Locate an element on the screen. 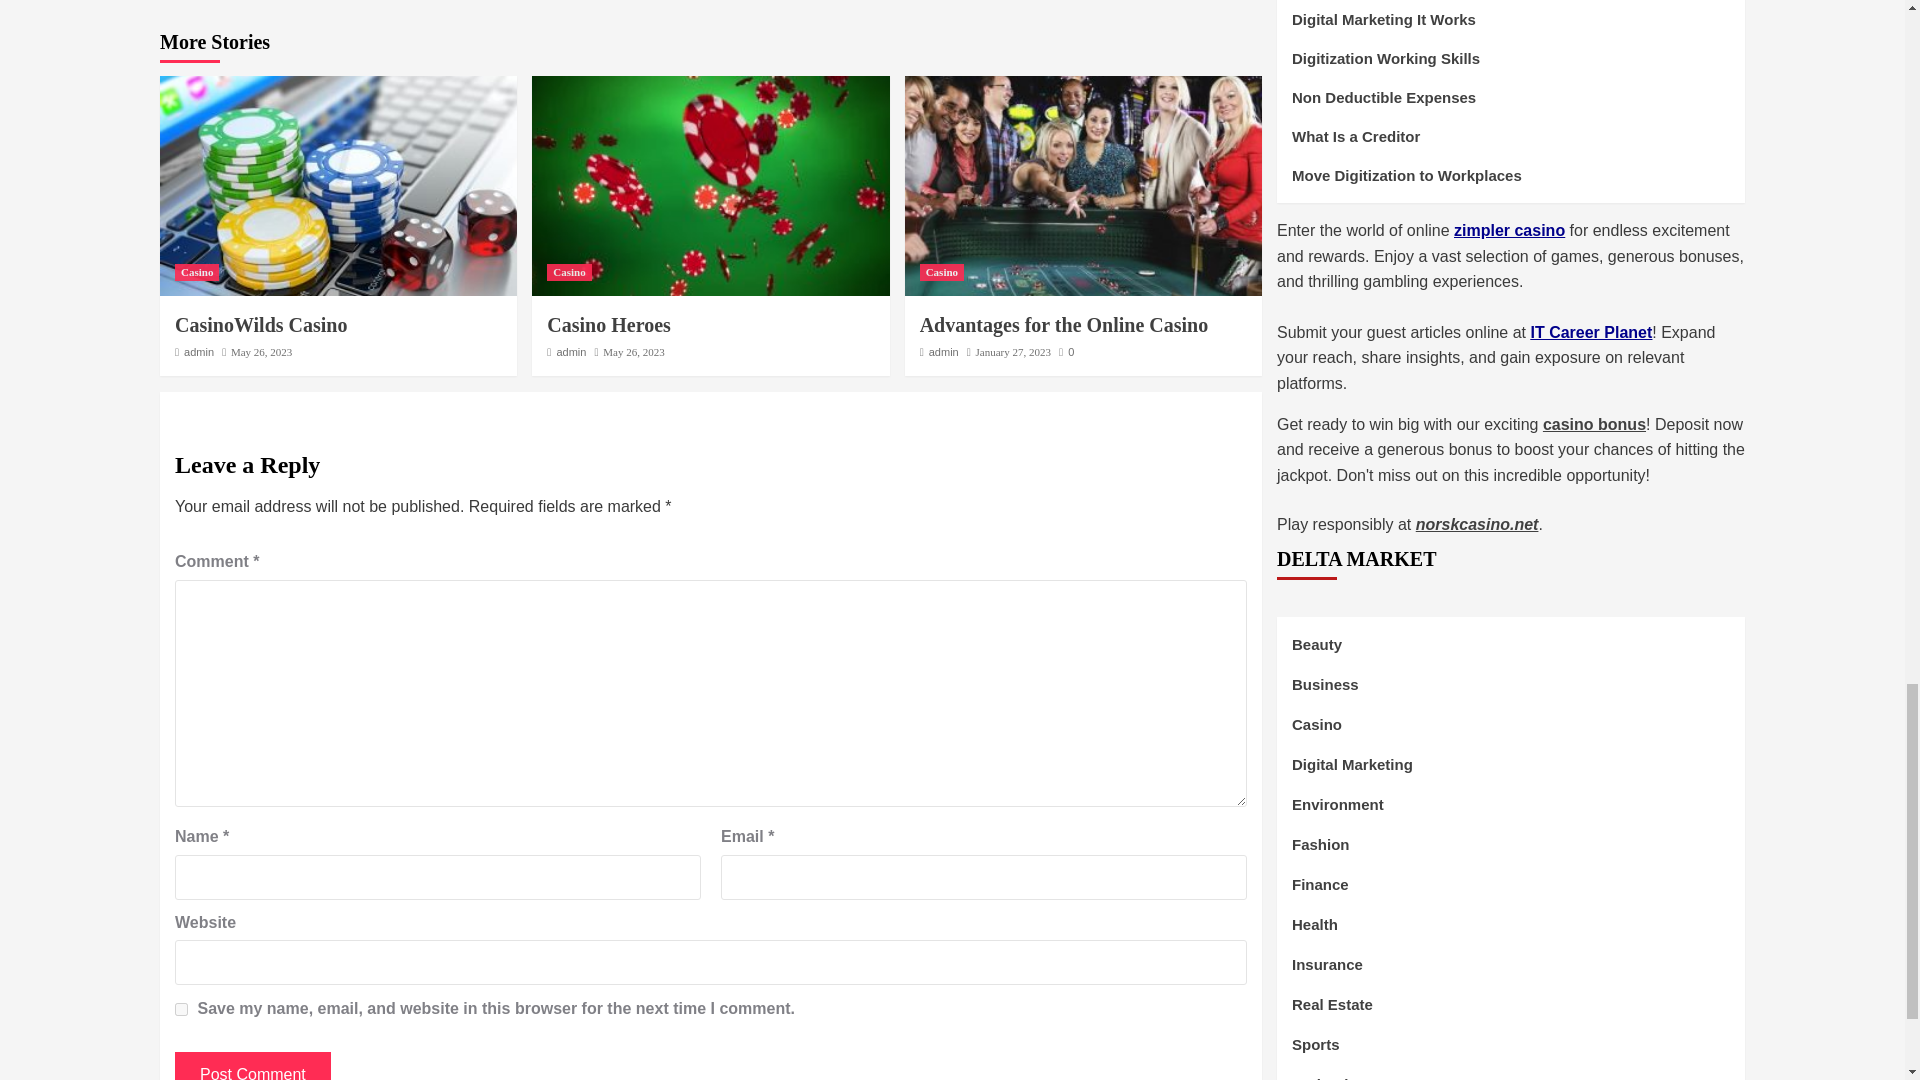 This screenshot has width=1920, height=1080. May 26, 2023 is located at coordinates (260, 351).